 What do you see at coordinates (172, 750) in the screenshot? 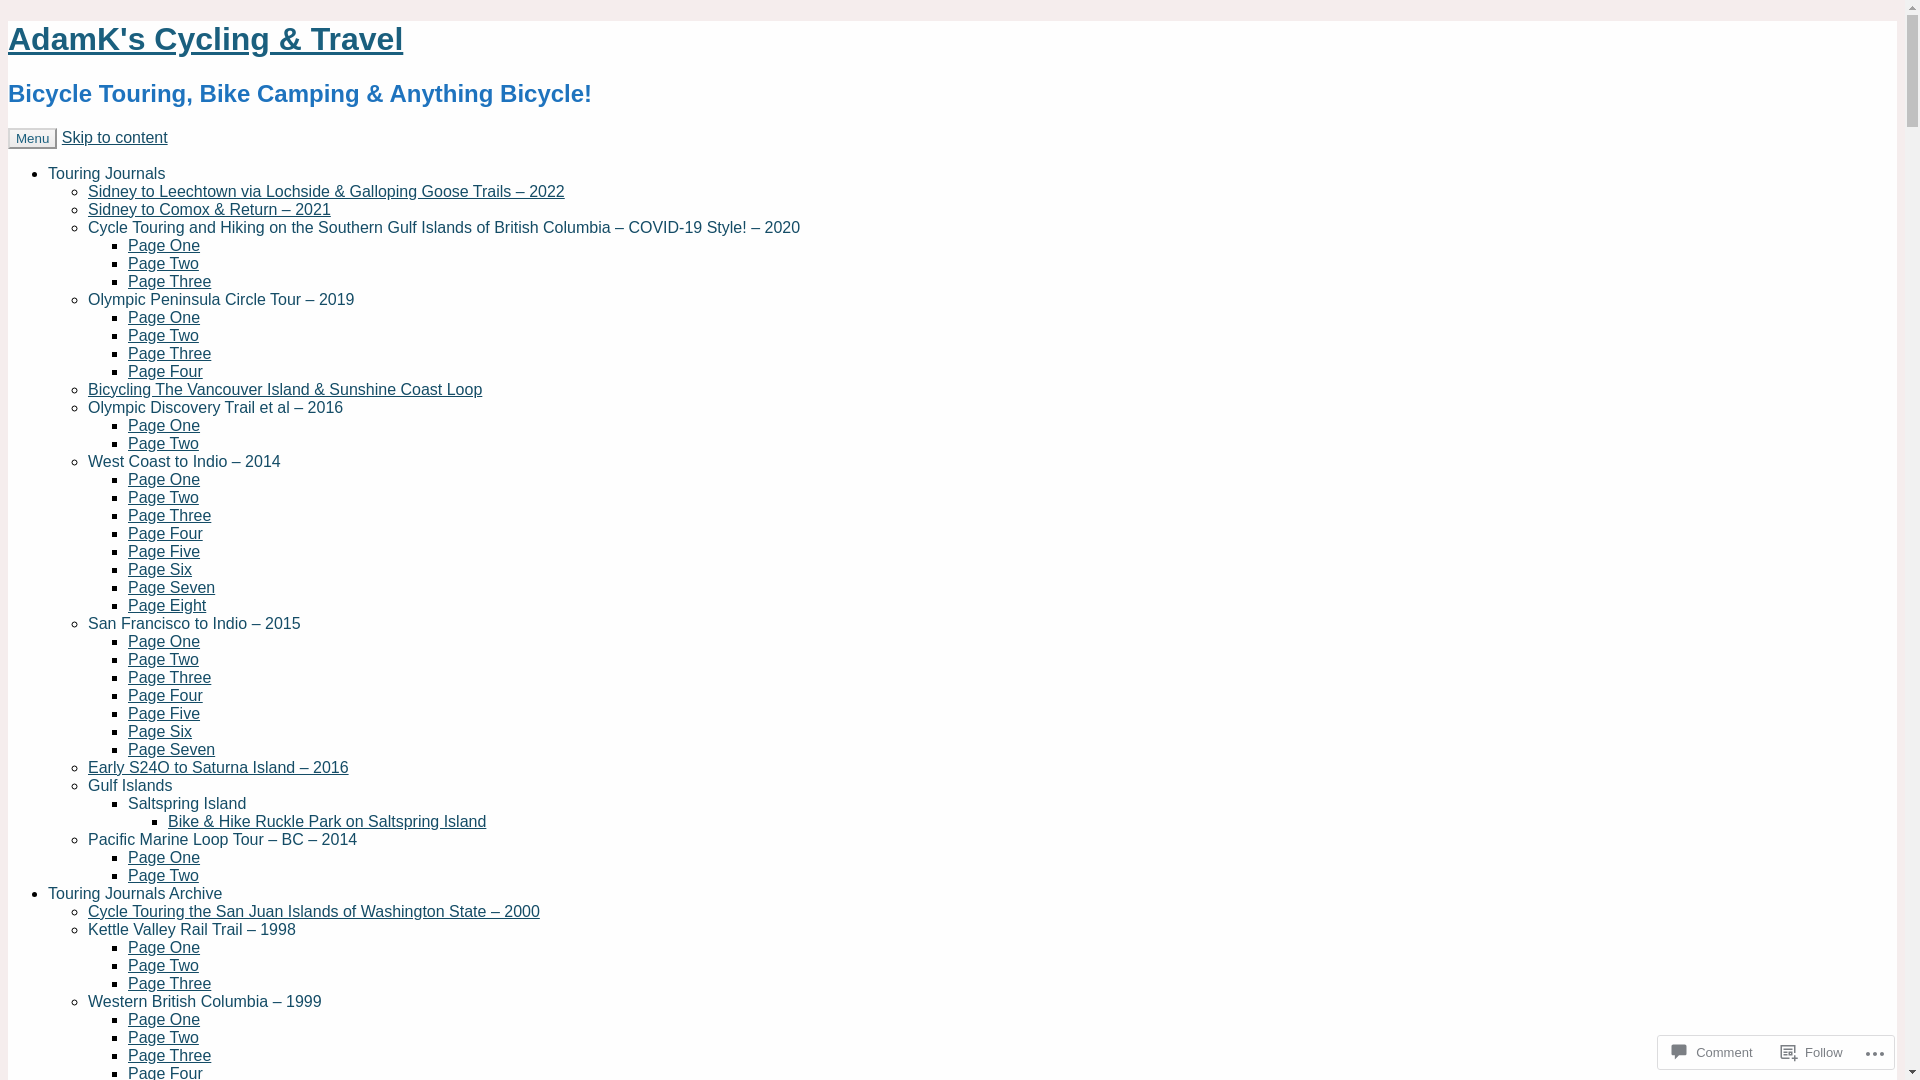
I see `Page Seven` at bounding box center [172, 750].